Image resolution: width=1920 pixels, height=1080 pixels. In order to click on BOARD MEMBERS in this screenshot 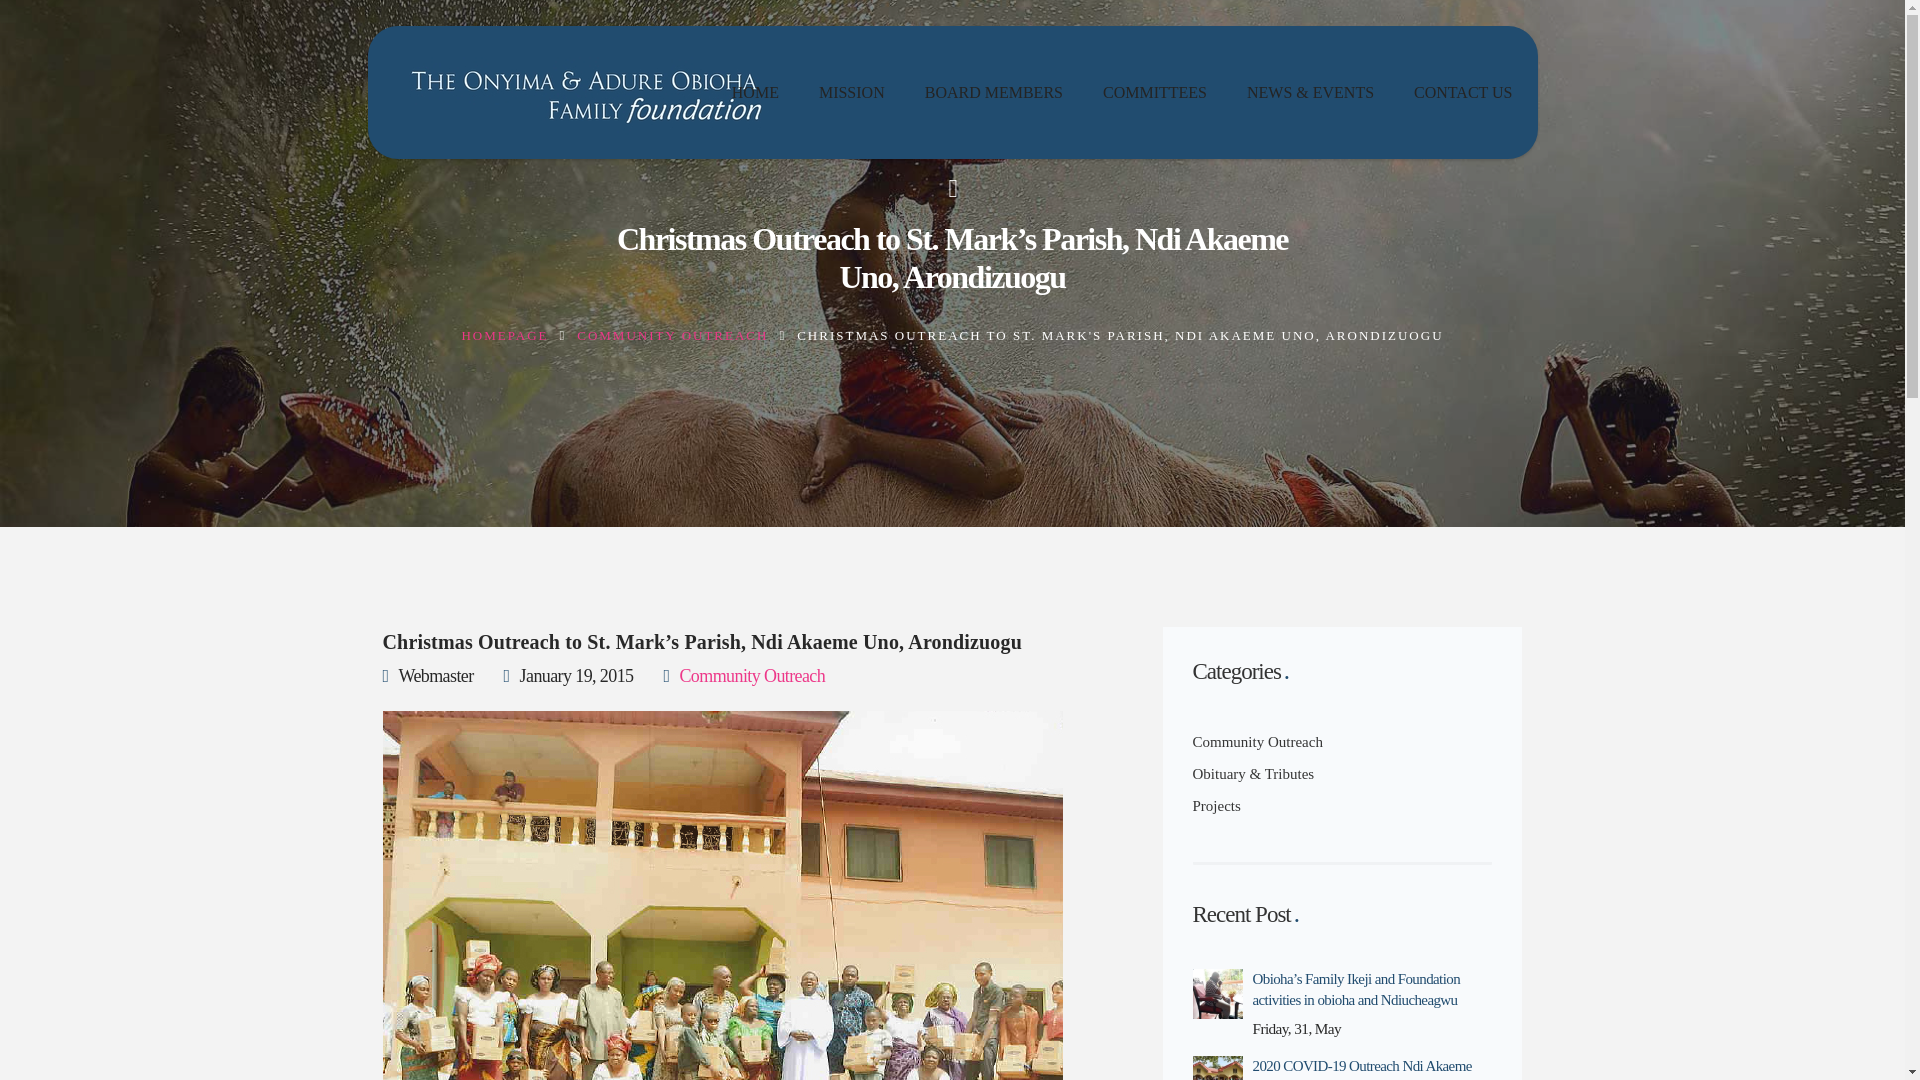, I will do `click(994, 92)`.